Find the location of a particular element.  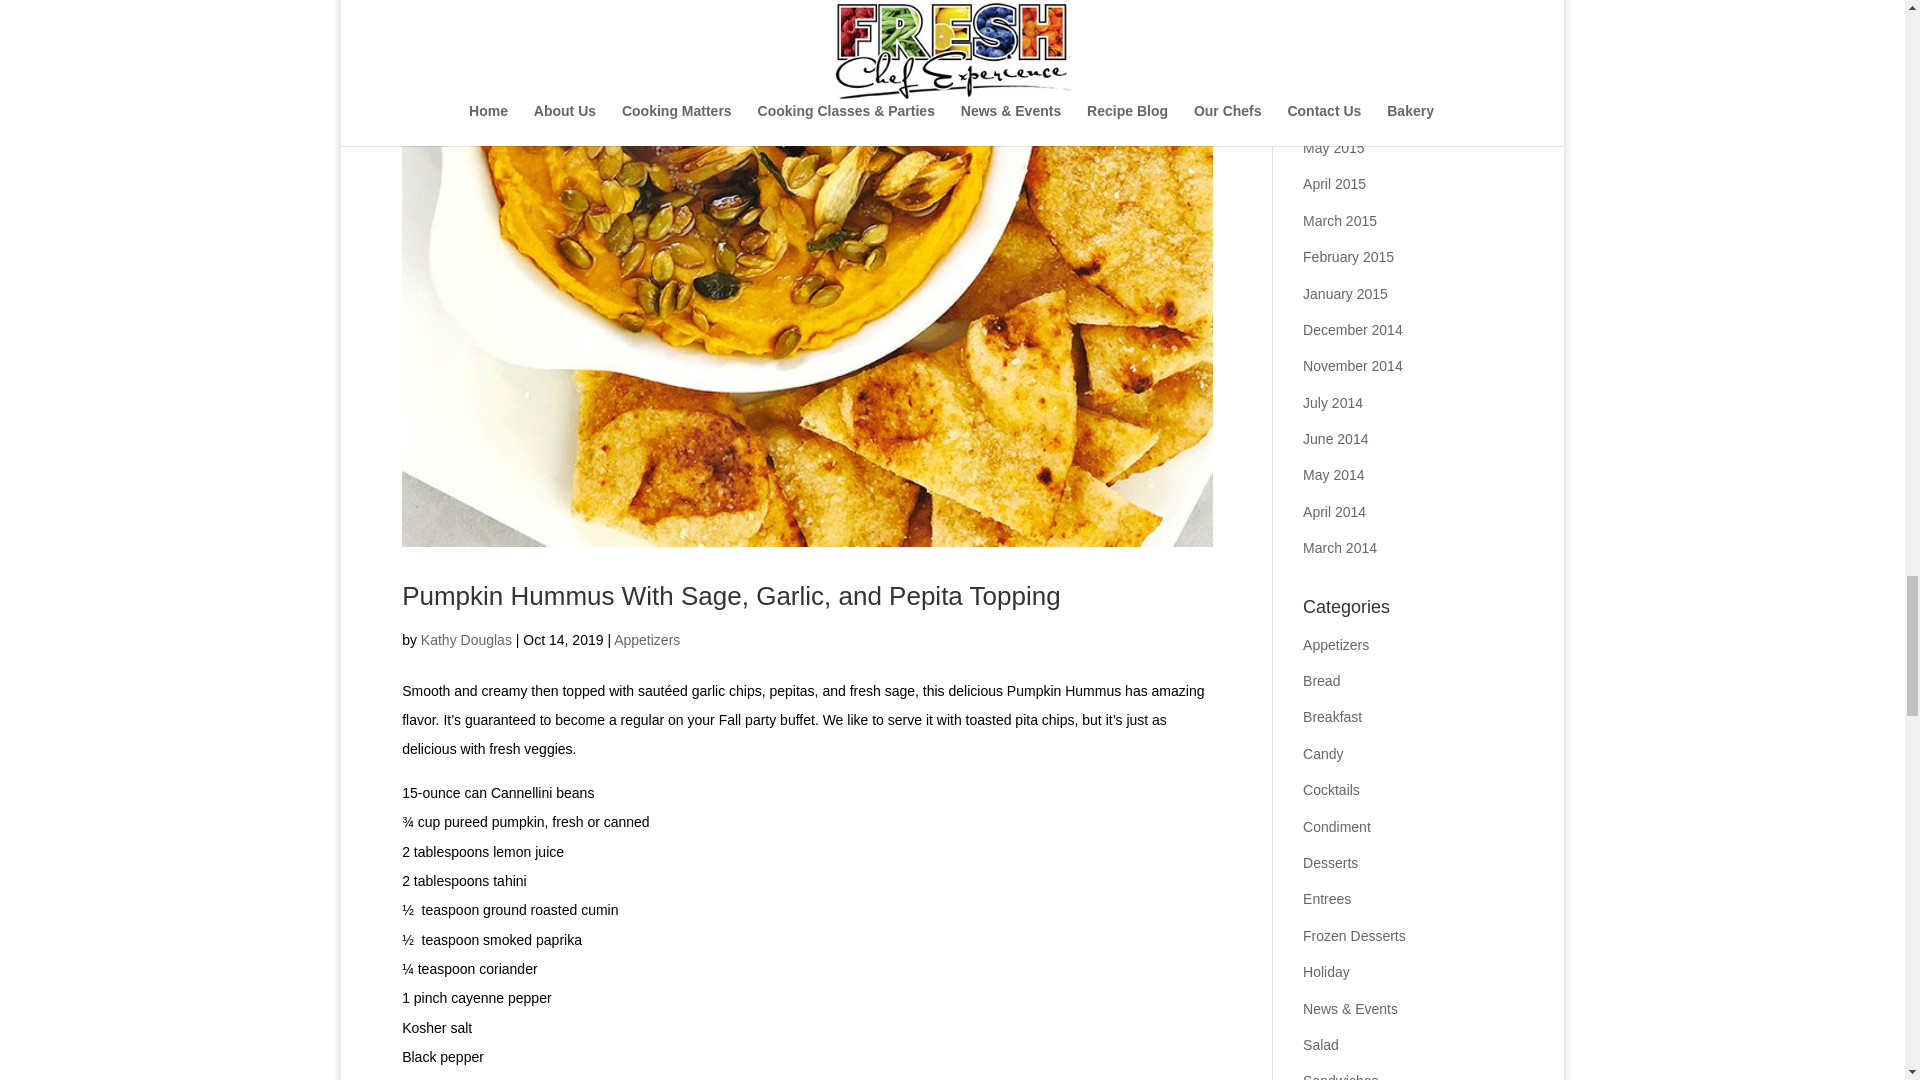

Posts by Kathy Douglas is located at coordinates (466, 640).